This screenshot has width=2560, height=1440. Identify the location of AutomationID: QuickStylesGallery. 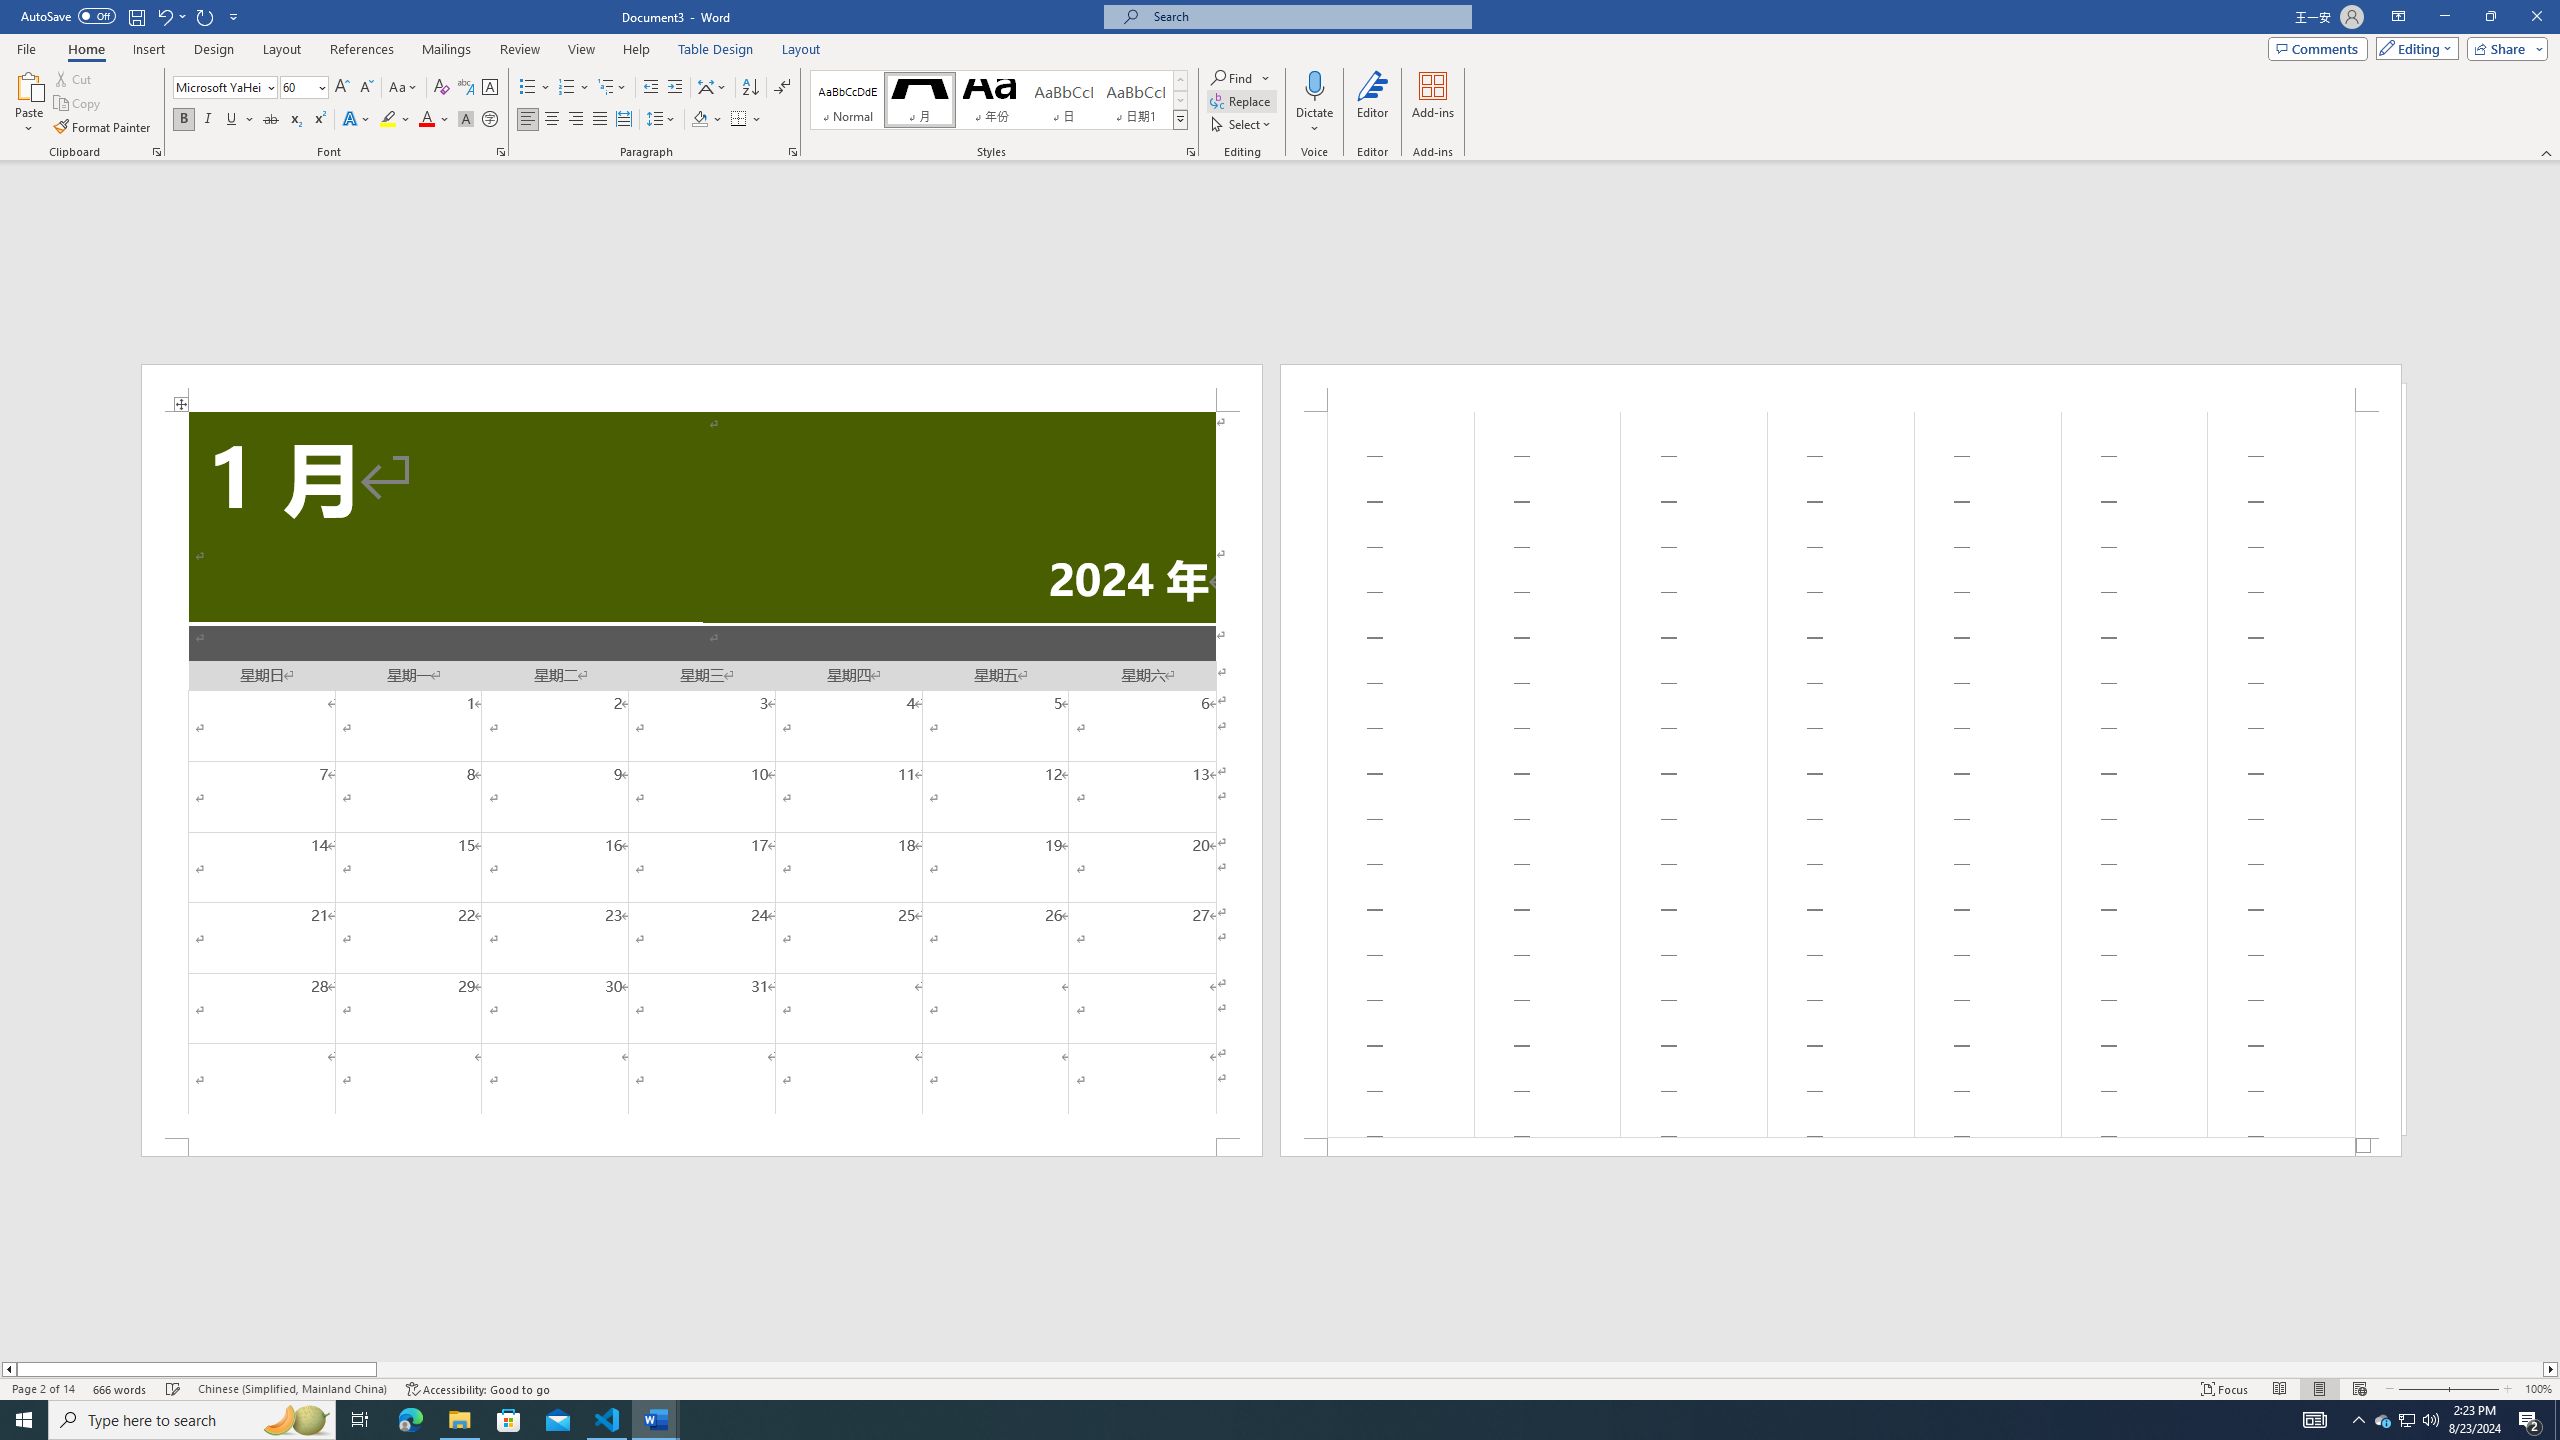
(999, 100).